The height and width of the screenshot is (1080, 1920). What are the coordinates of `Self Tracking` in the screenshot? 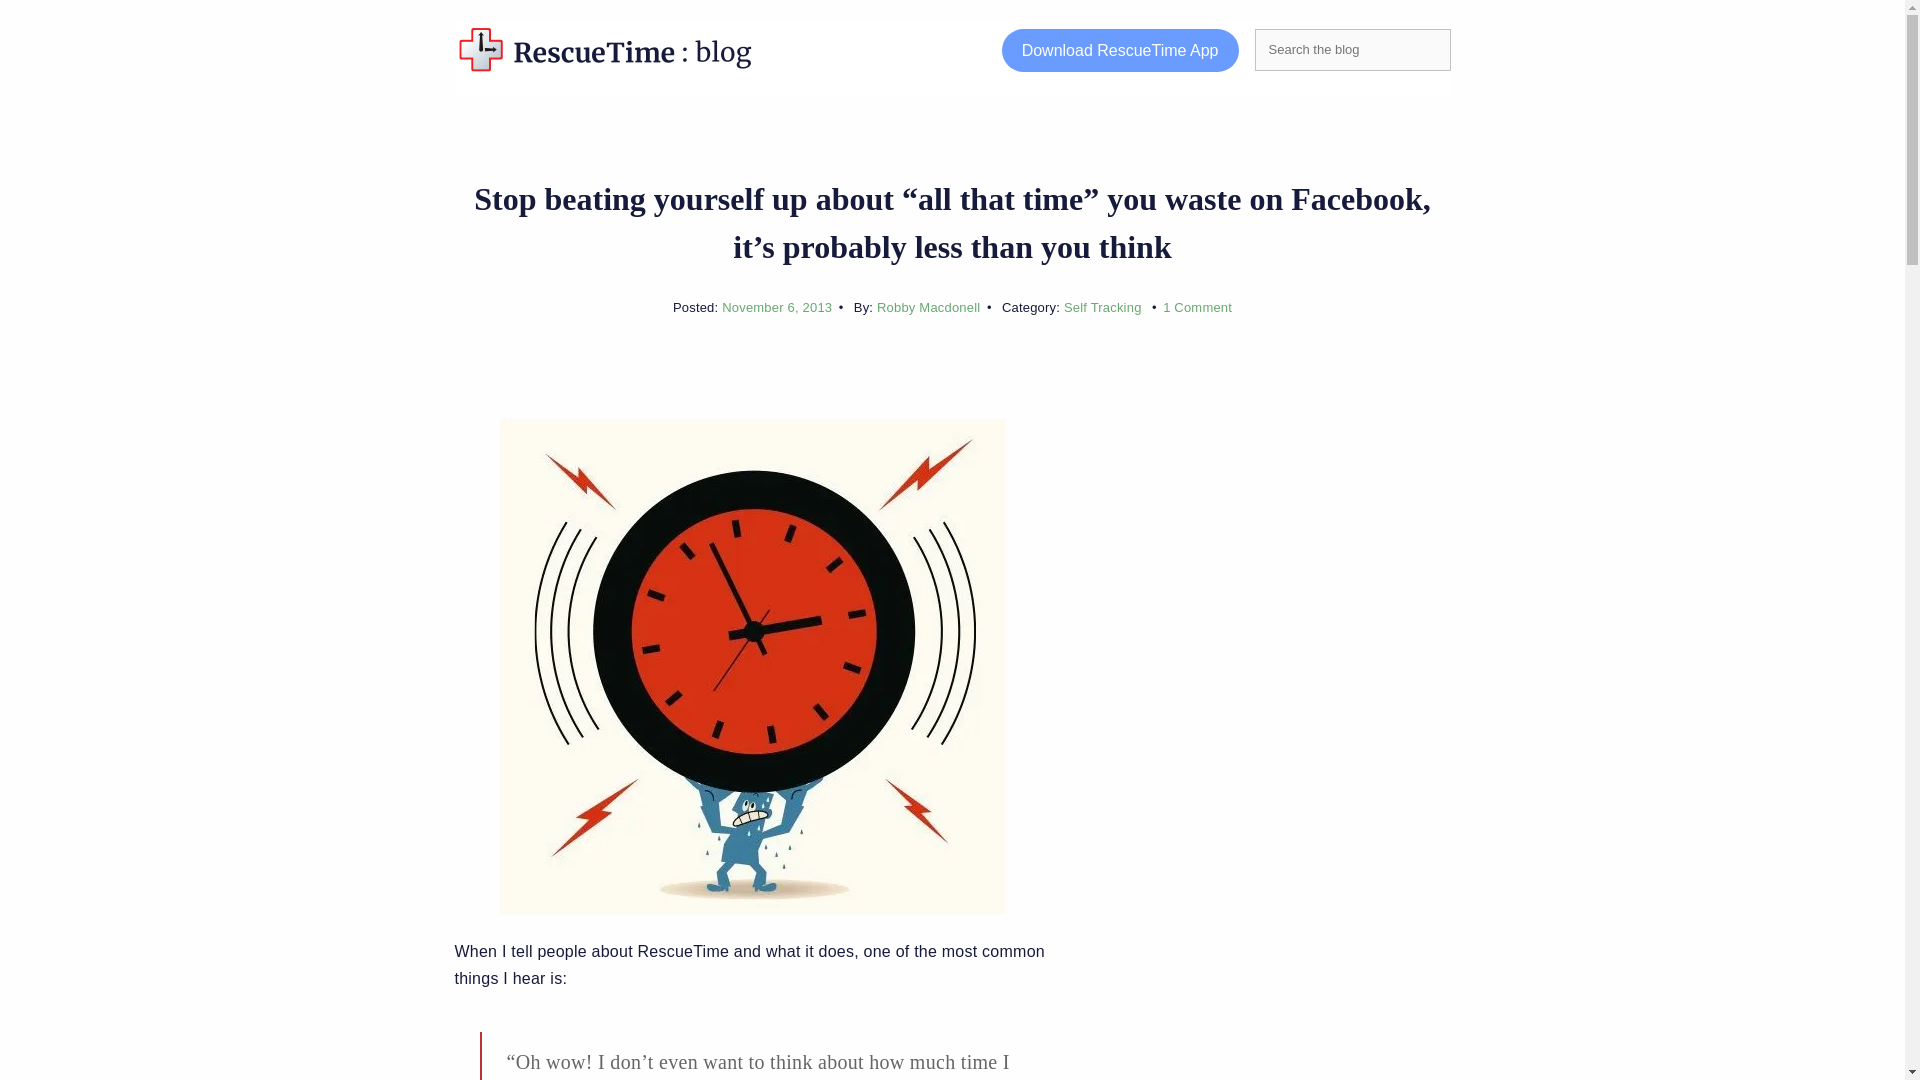 It's located at (1102, 308).